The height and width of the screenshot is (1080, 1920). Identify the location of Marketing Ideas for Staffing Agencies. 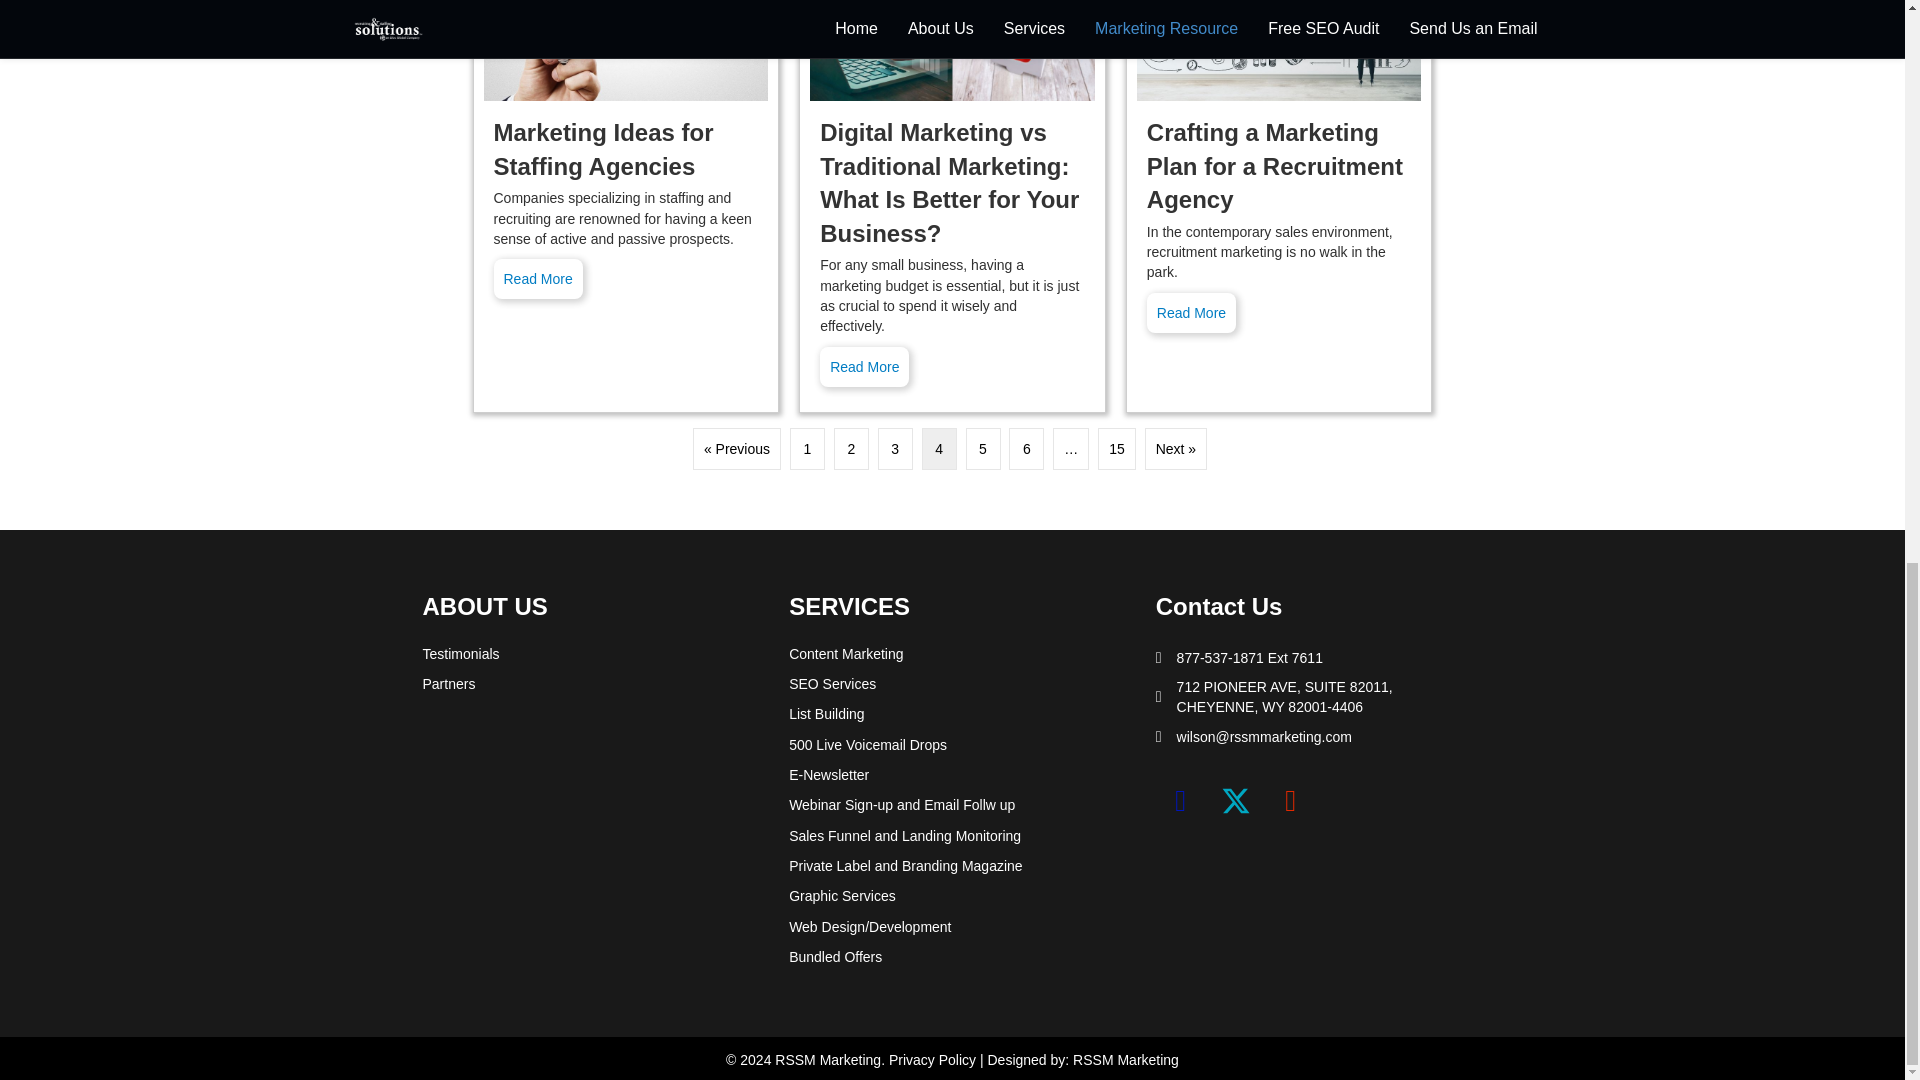
(538, 279).